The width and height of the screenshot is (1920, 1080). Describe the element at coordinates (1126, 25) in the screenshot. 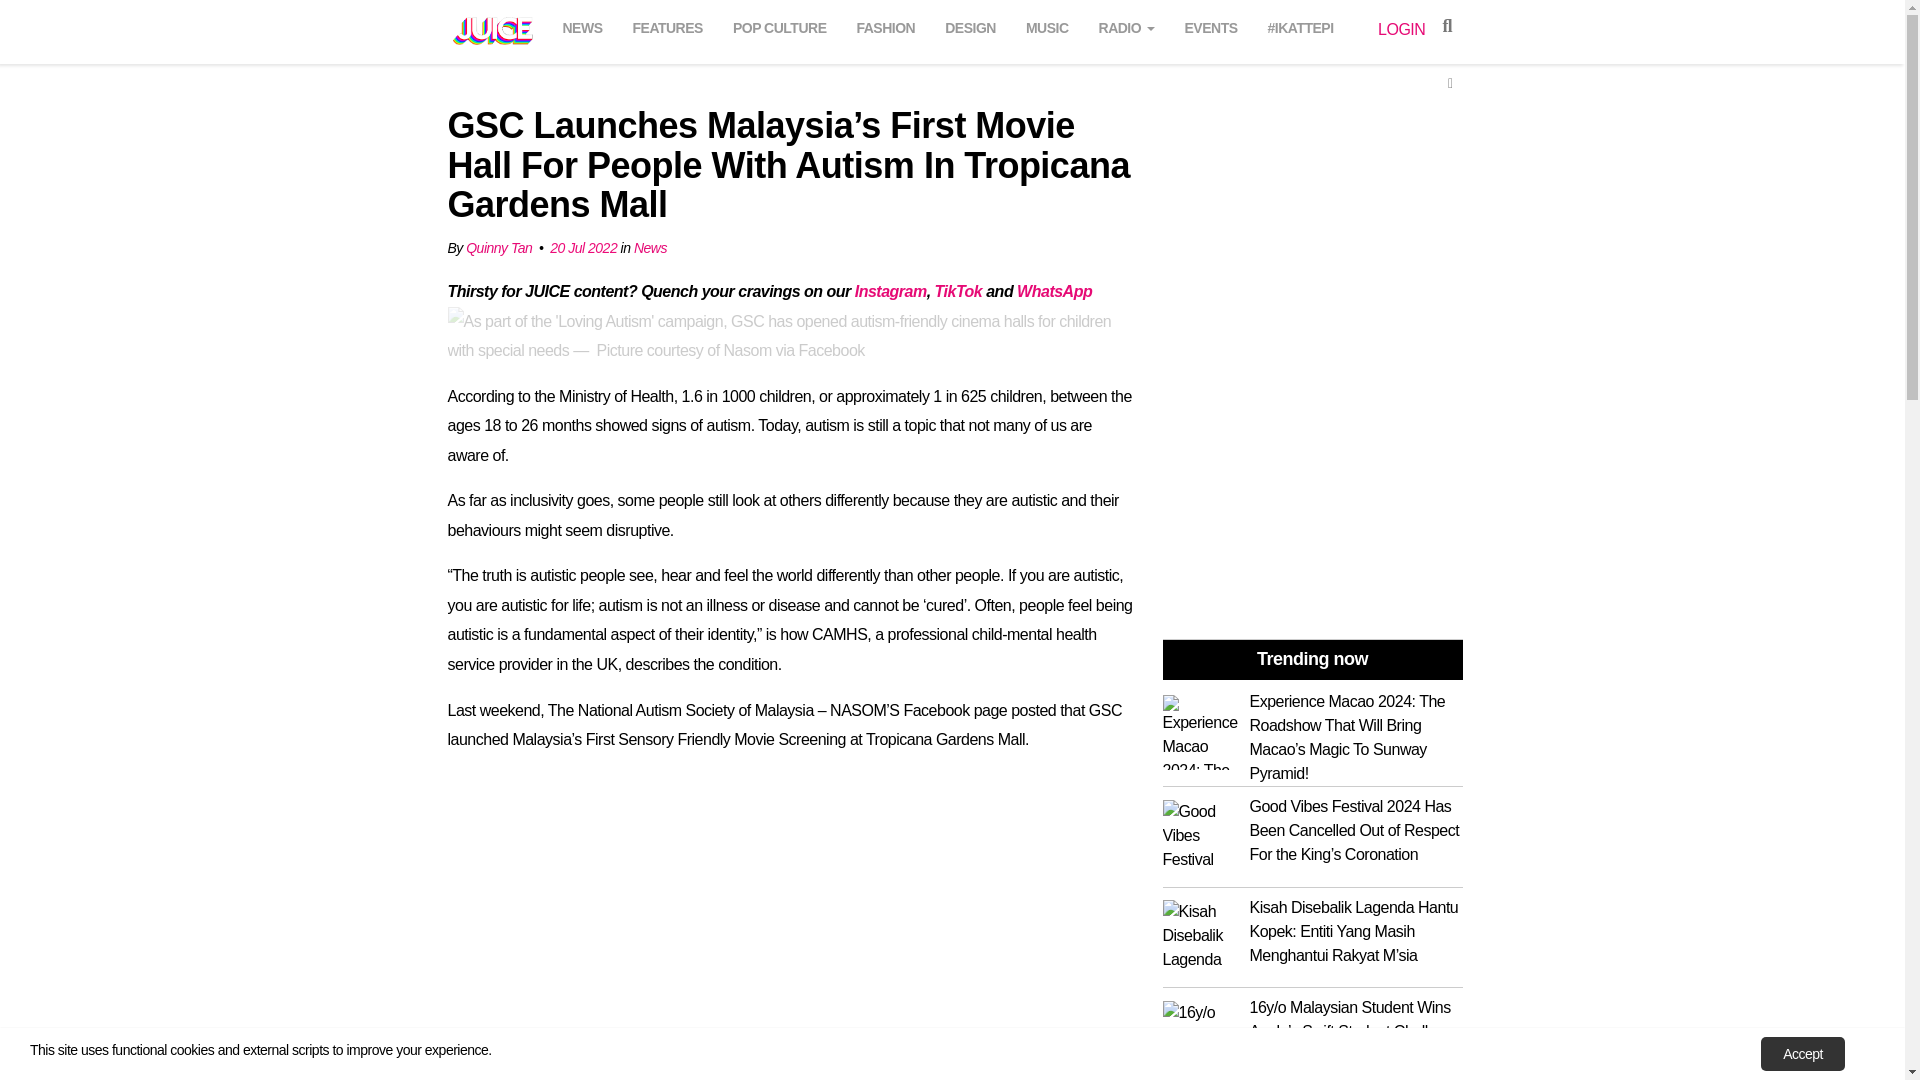

I see `Radio` at that location.